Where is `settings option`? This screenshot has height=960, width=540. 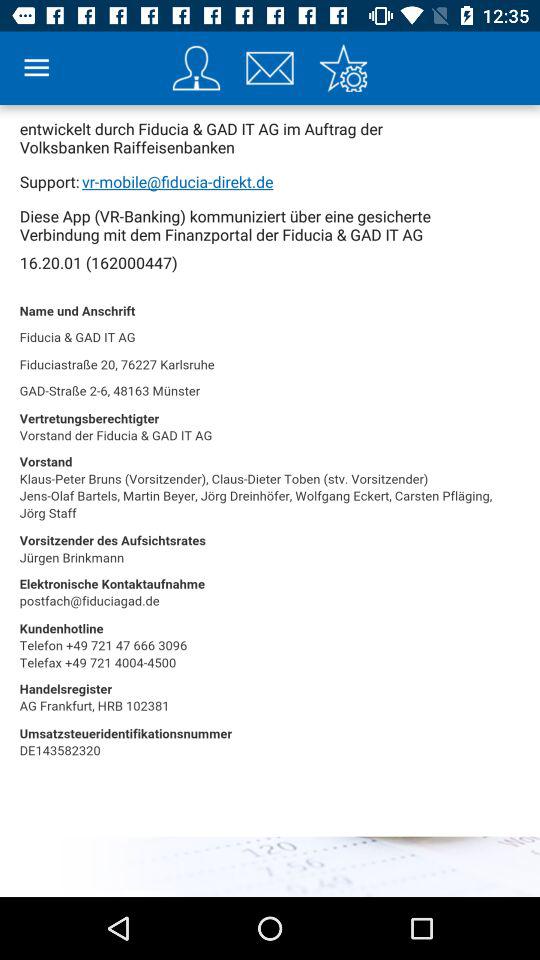
settings option is located at coordinates (343, 68).